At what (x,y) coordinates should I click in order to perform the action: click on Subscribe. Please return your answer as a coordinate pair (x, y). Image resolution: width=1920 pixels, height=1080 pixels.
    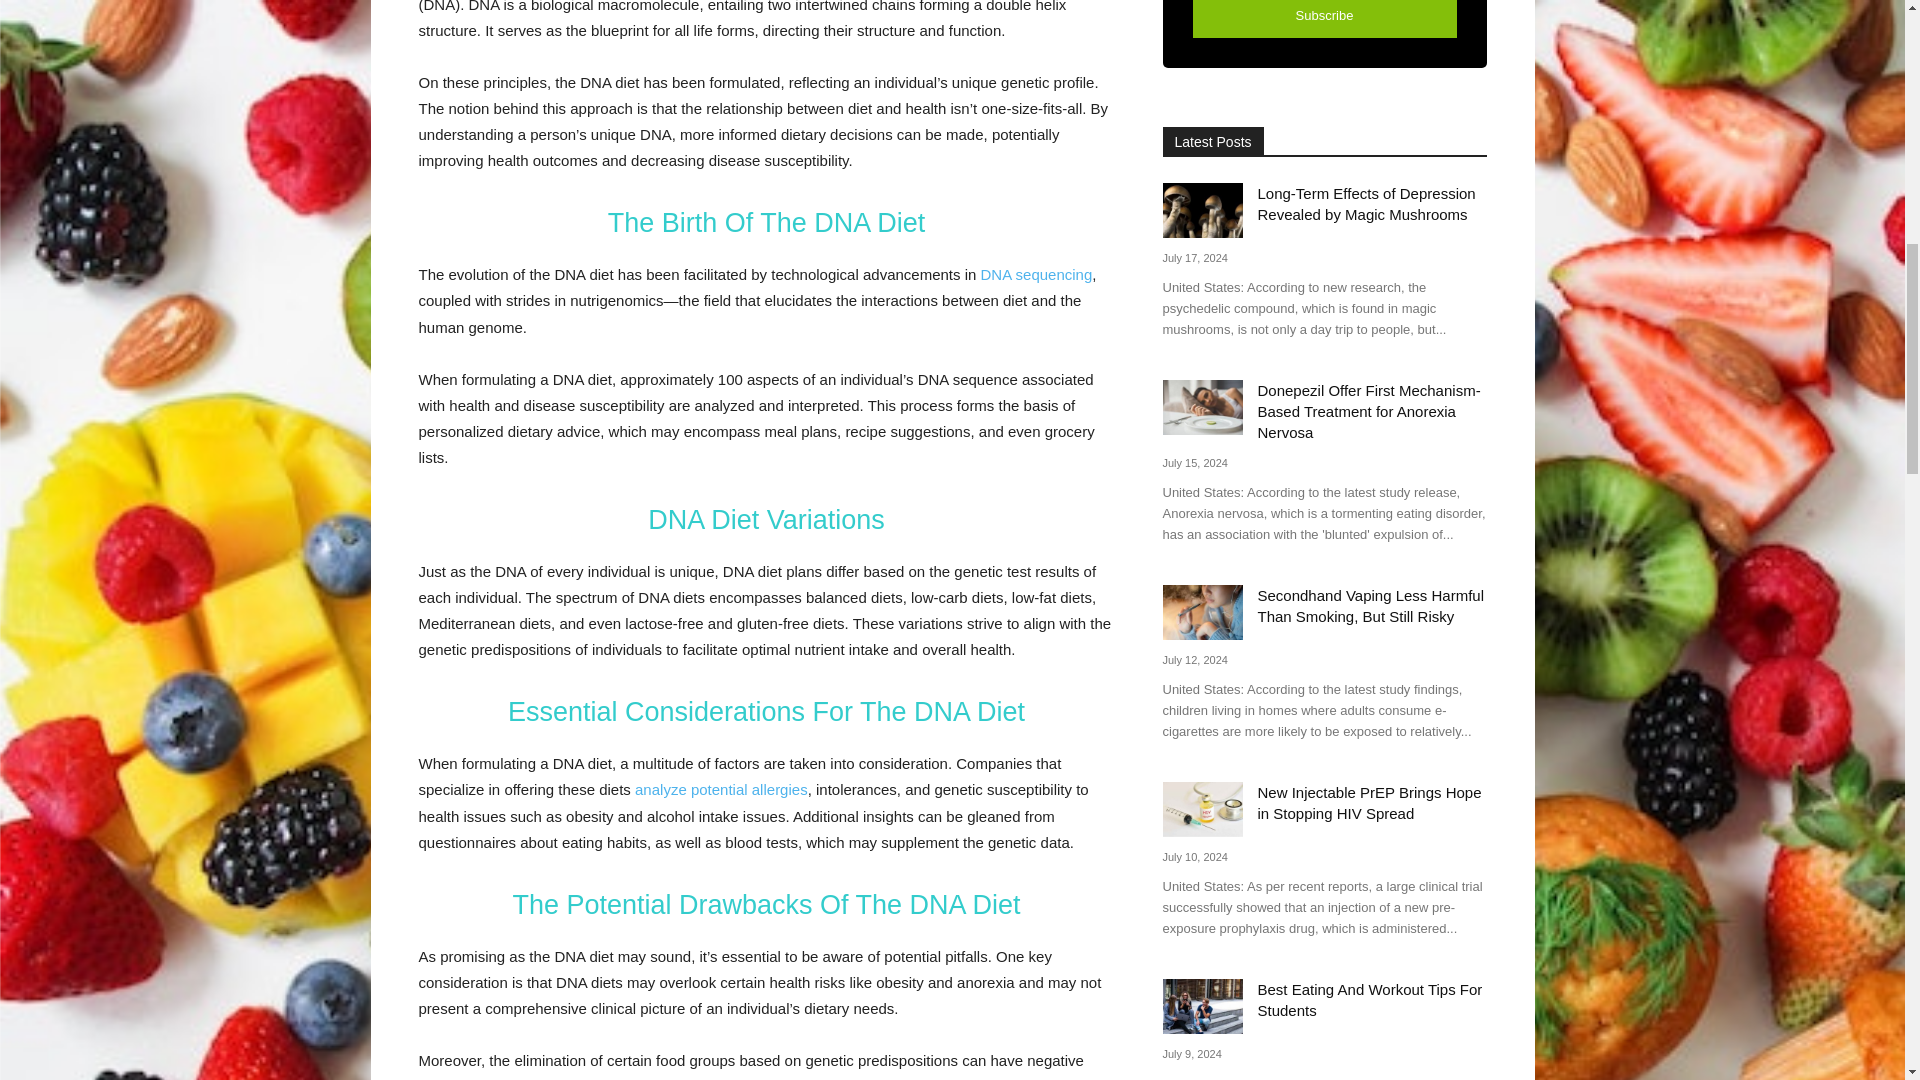
    Looking at the image, I should click on (1324, 18).